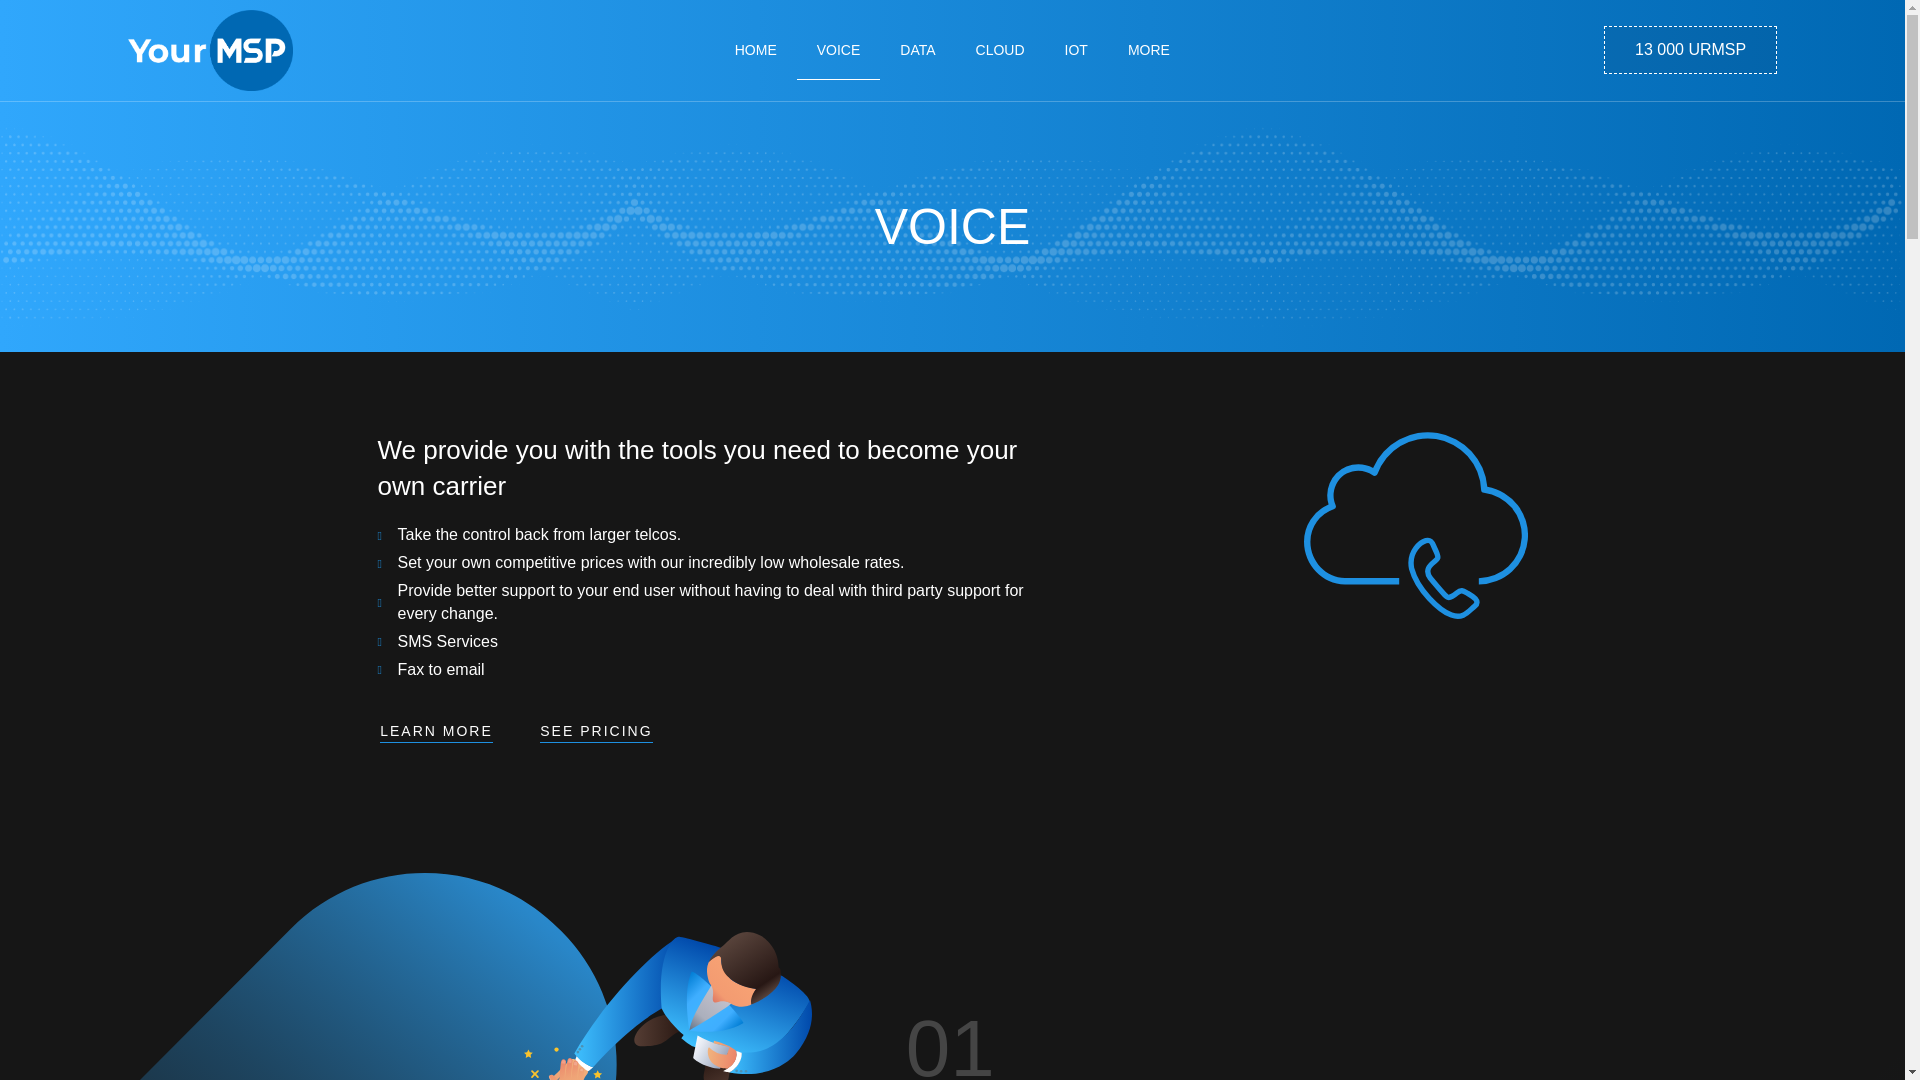  What do you see at coordinates (838, 50) in the screenshot?
I see `VOICE` at bounding box center [838, 50].